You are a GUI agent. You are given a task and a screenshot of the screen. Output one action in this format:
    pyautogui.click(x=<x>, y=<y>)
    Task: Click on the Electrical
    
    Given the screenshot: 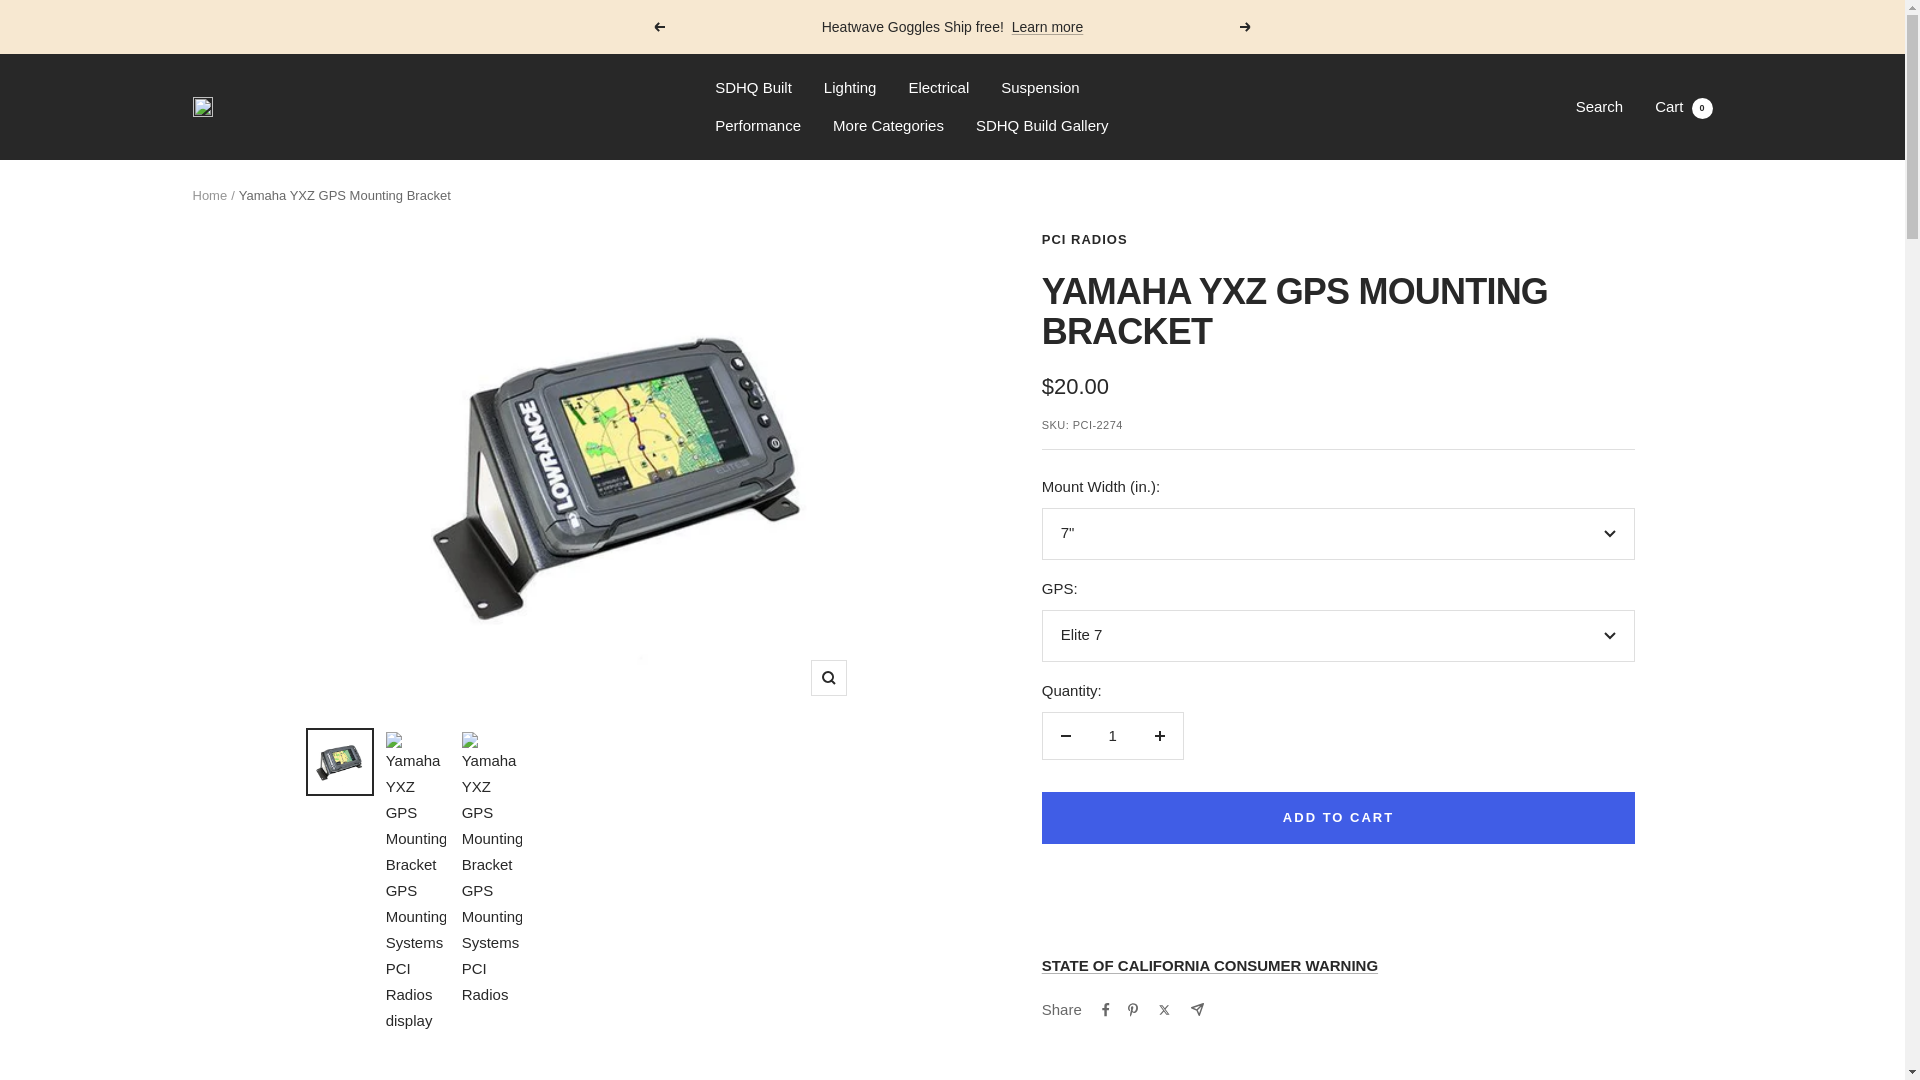 What is the action you would take?
    pyautogui.click(x=850, y=88)
    